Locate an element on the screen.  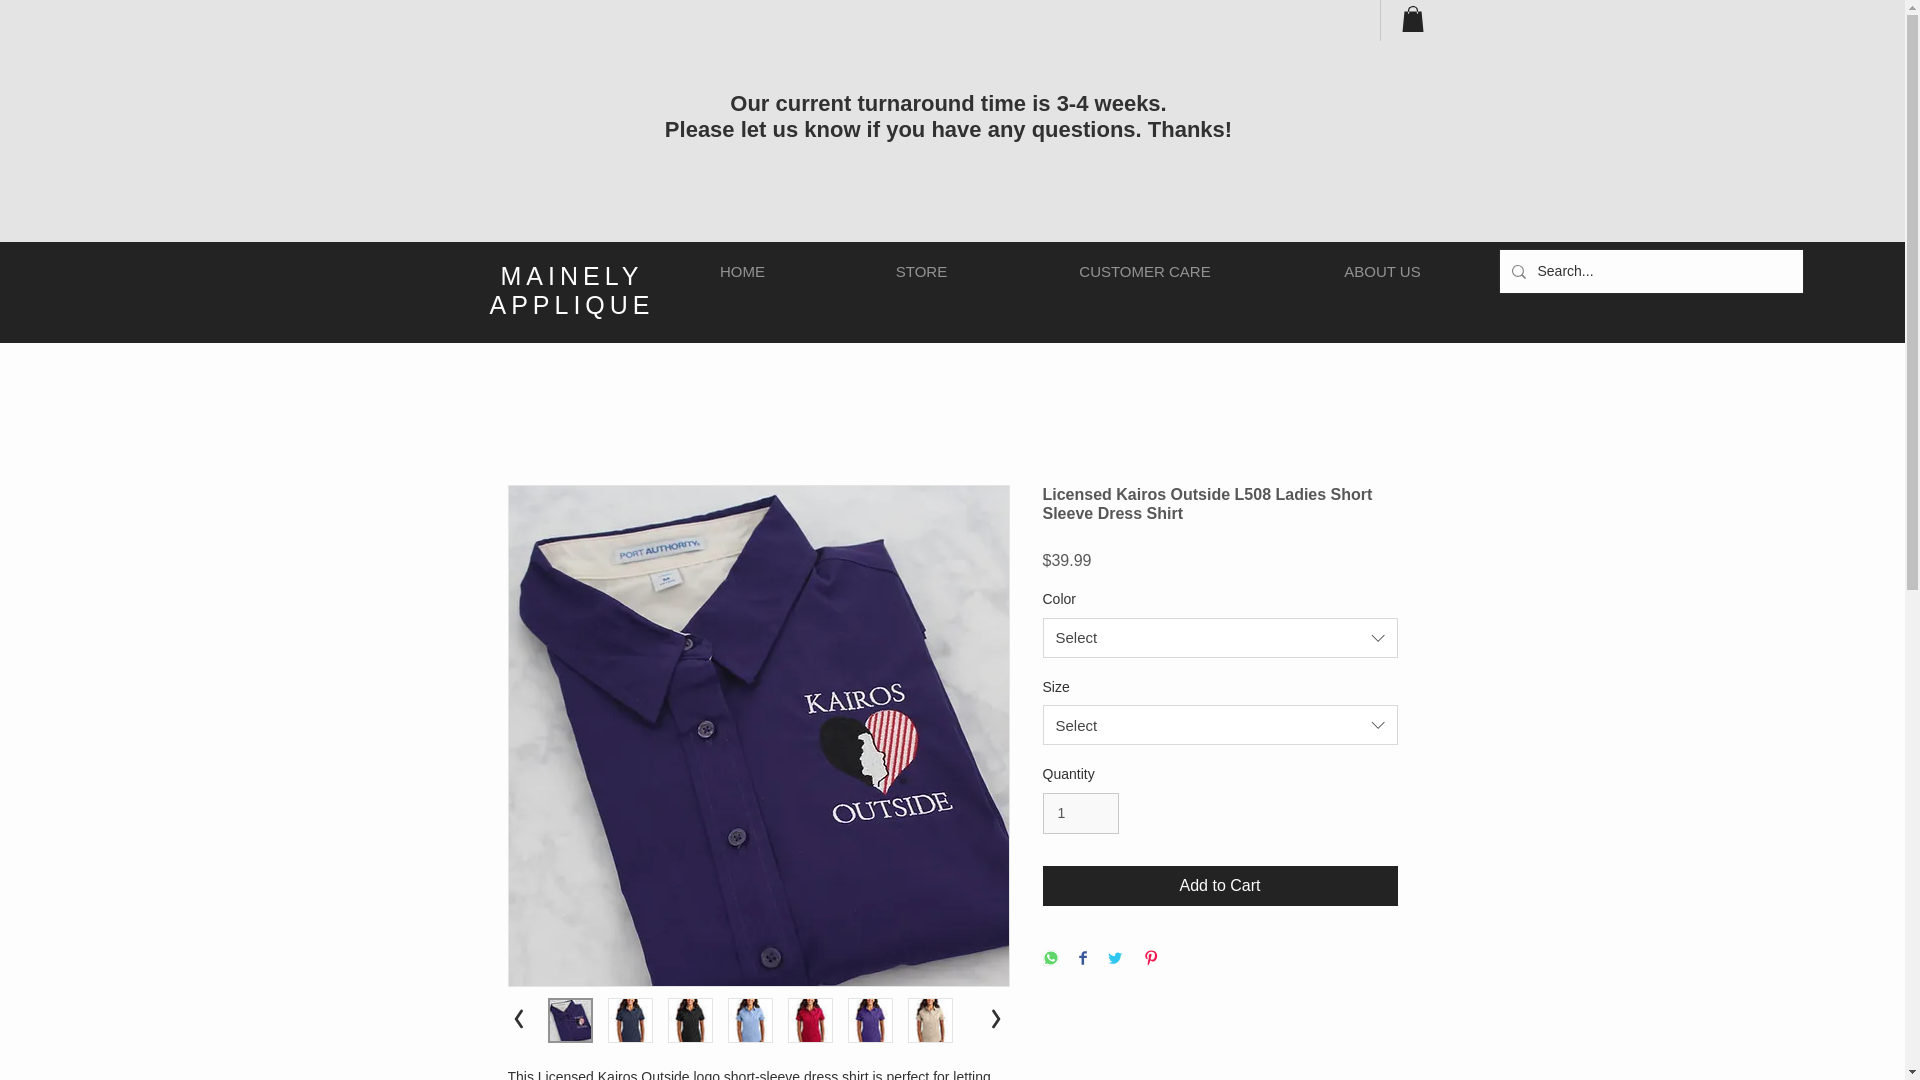
1 is located at coordinates (1080, 812).